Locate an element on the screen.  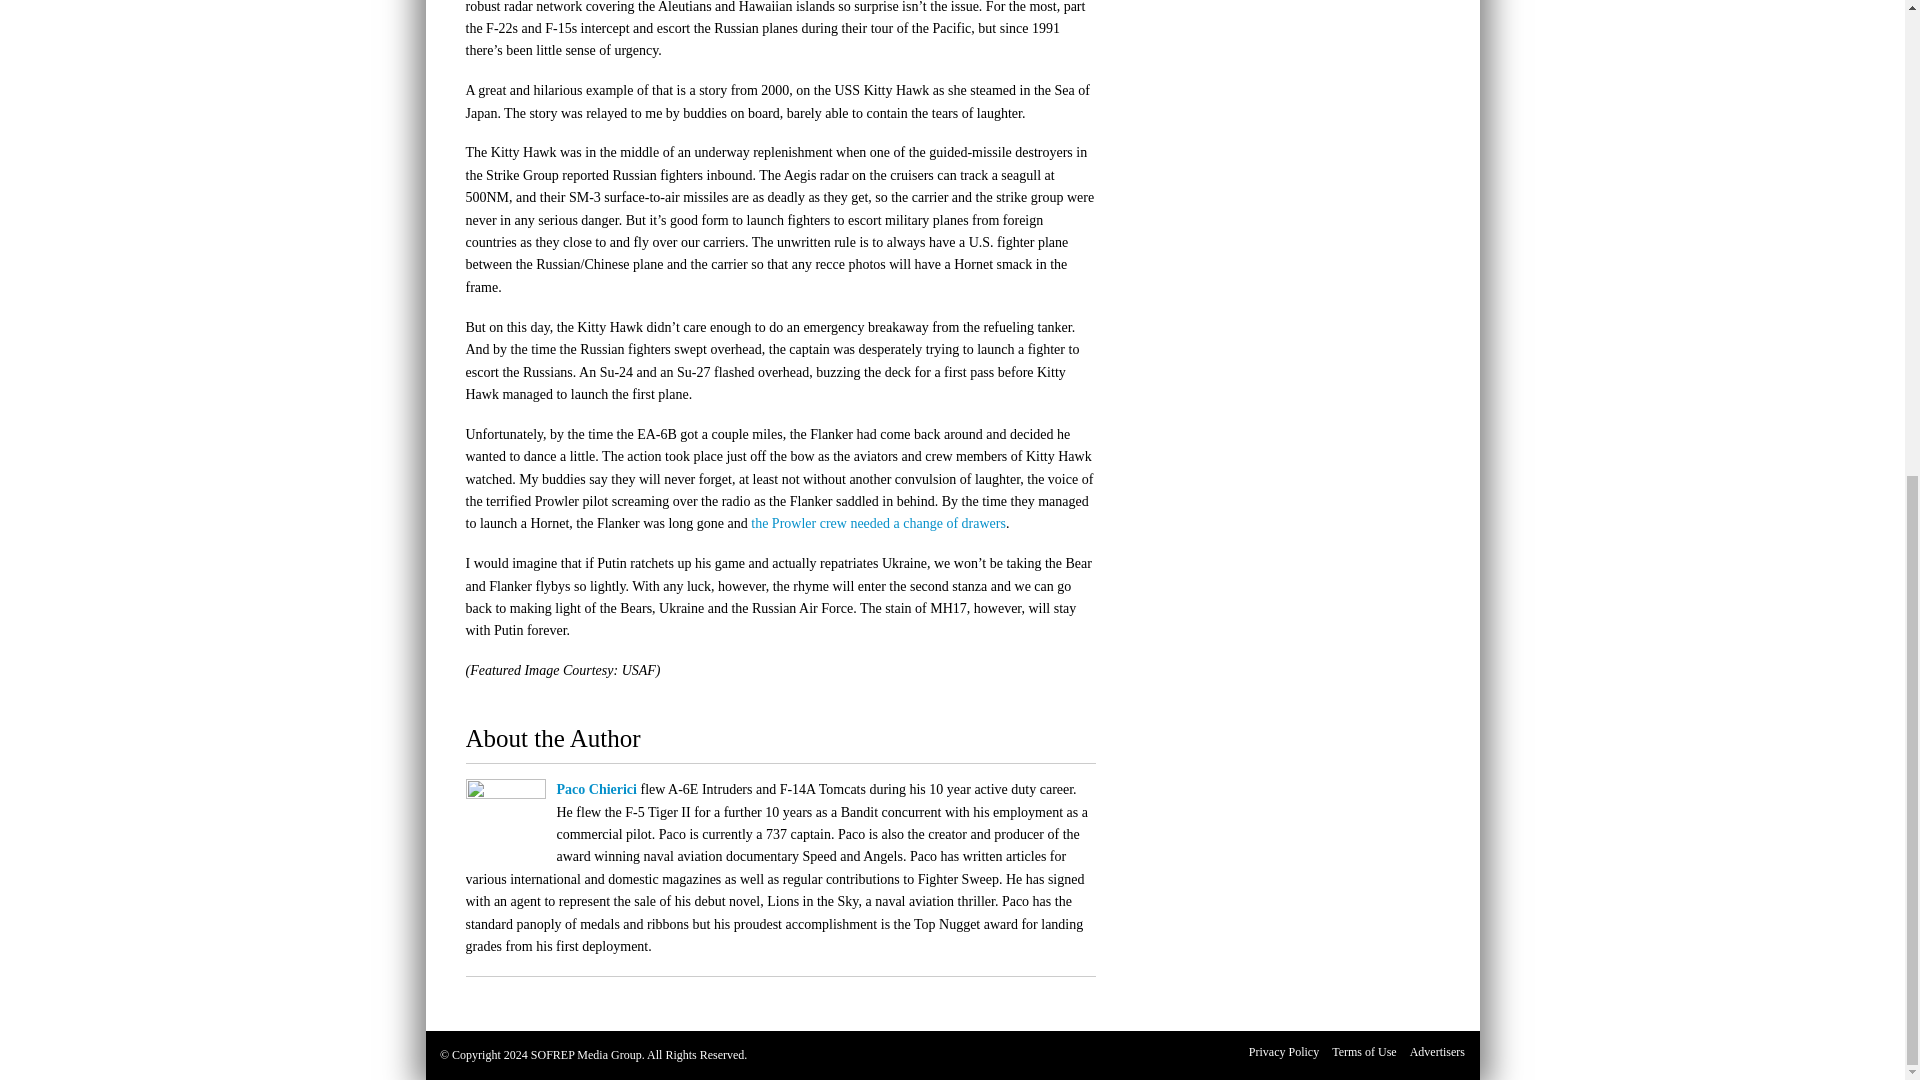
Russians fly over Kitty Hawk is located at coordinates (878, 524).